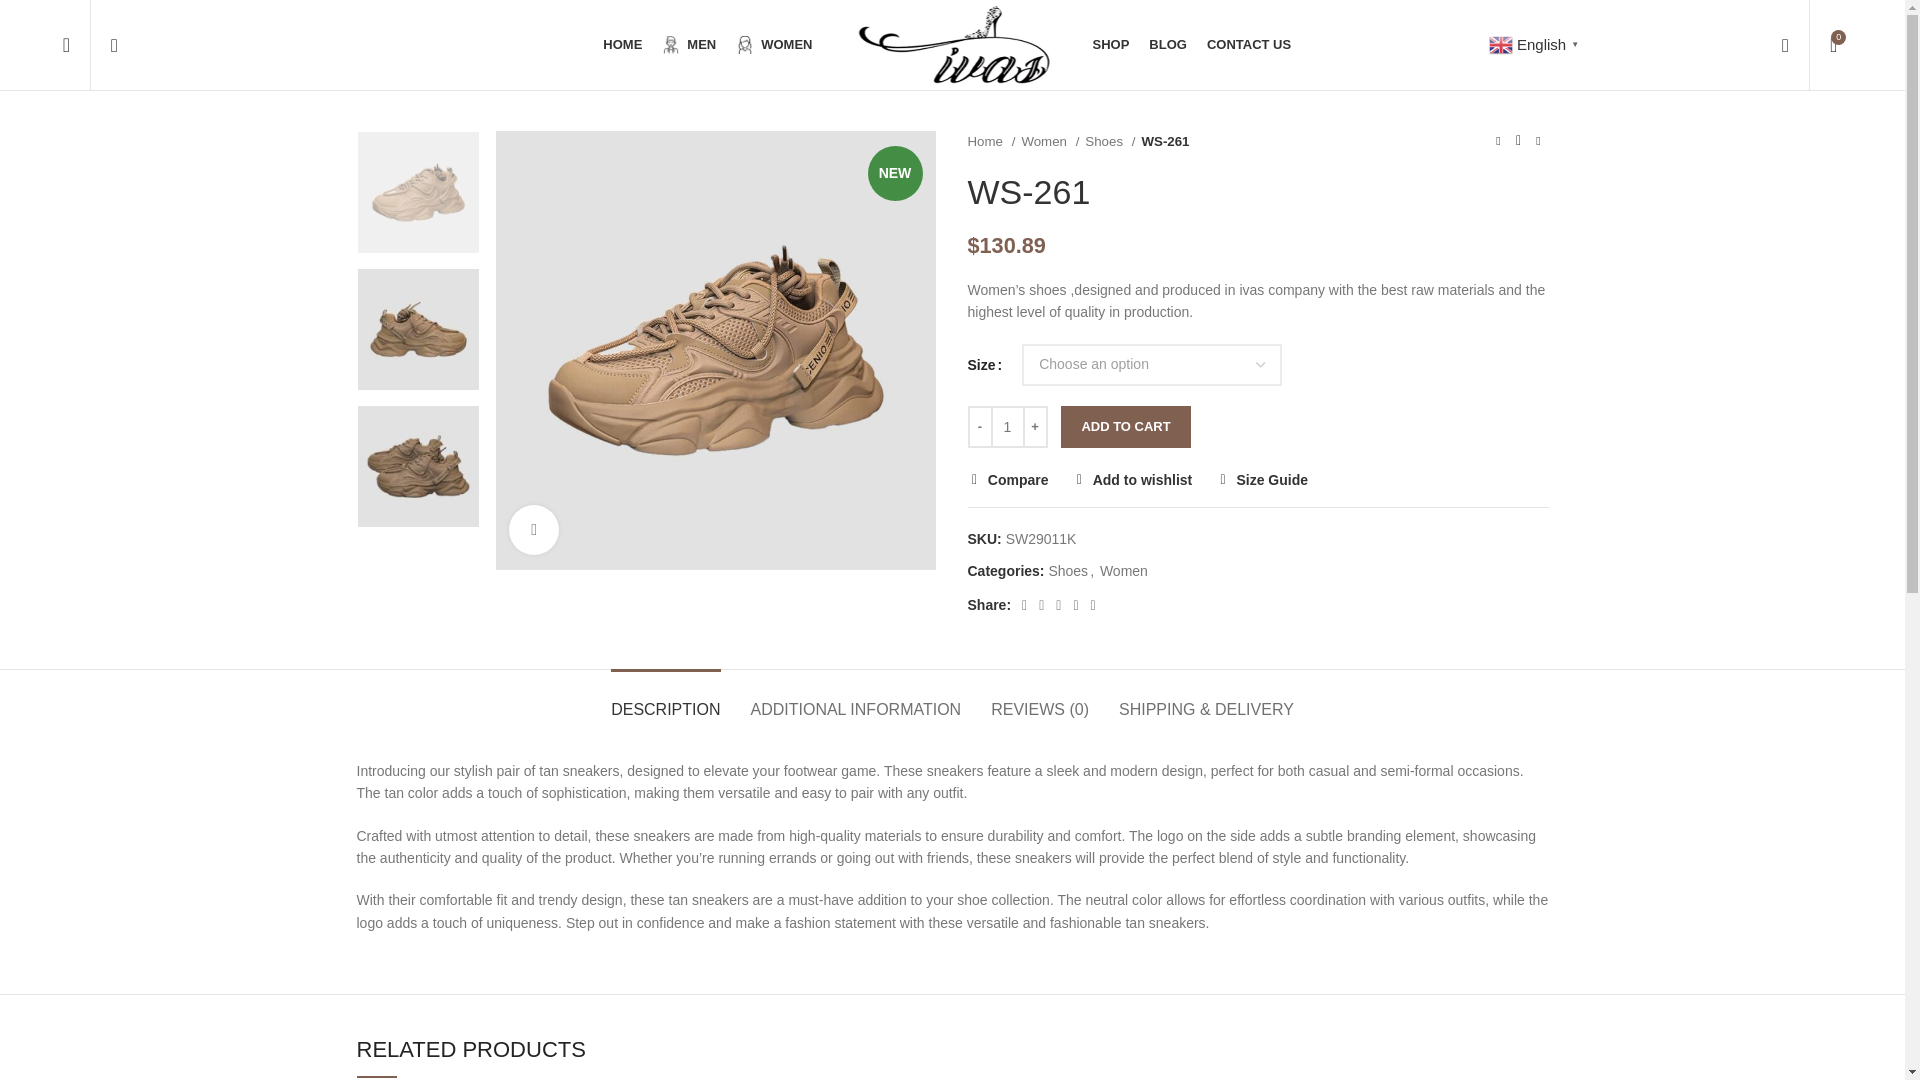  Describe the element at coordinates (773, 44) in the screenshot. I see `WOMEN` at that location.